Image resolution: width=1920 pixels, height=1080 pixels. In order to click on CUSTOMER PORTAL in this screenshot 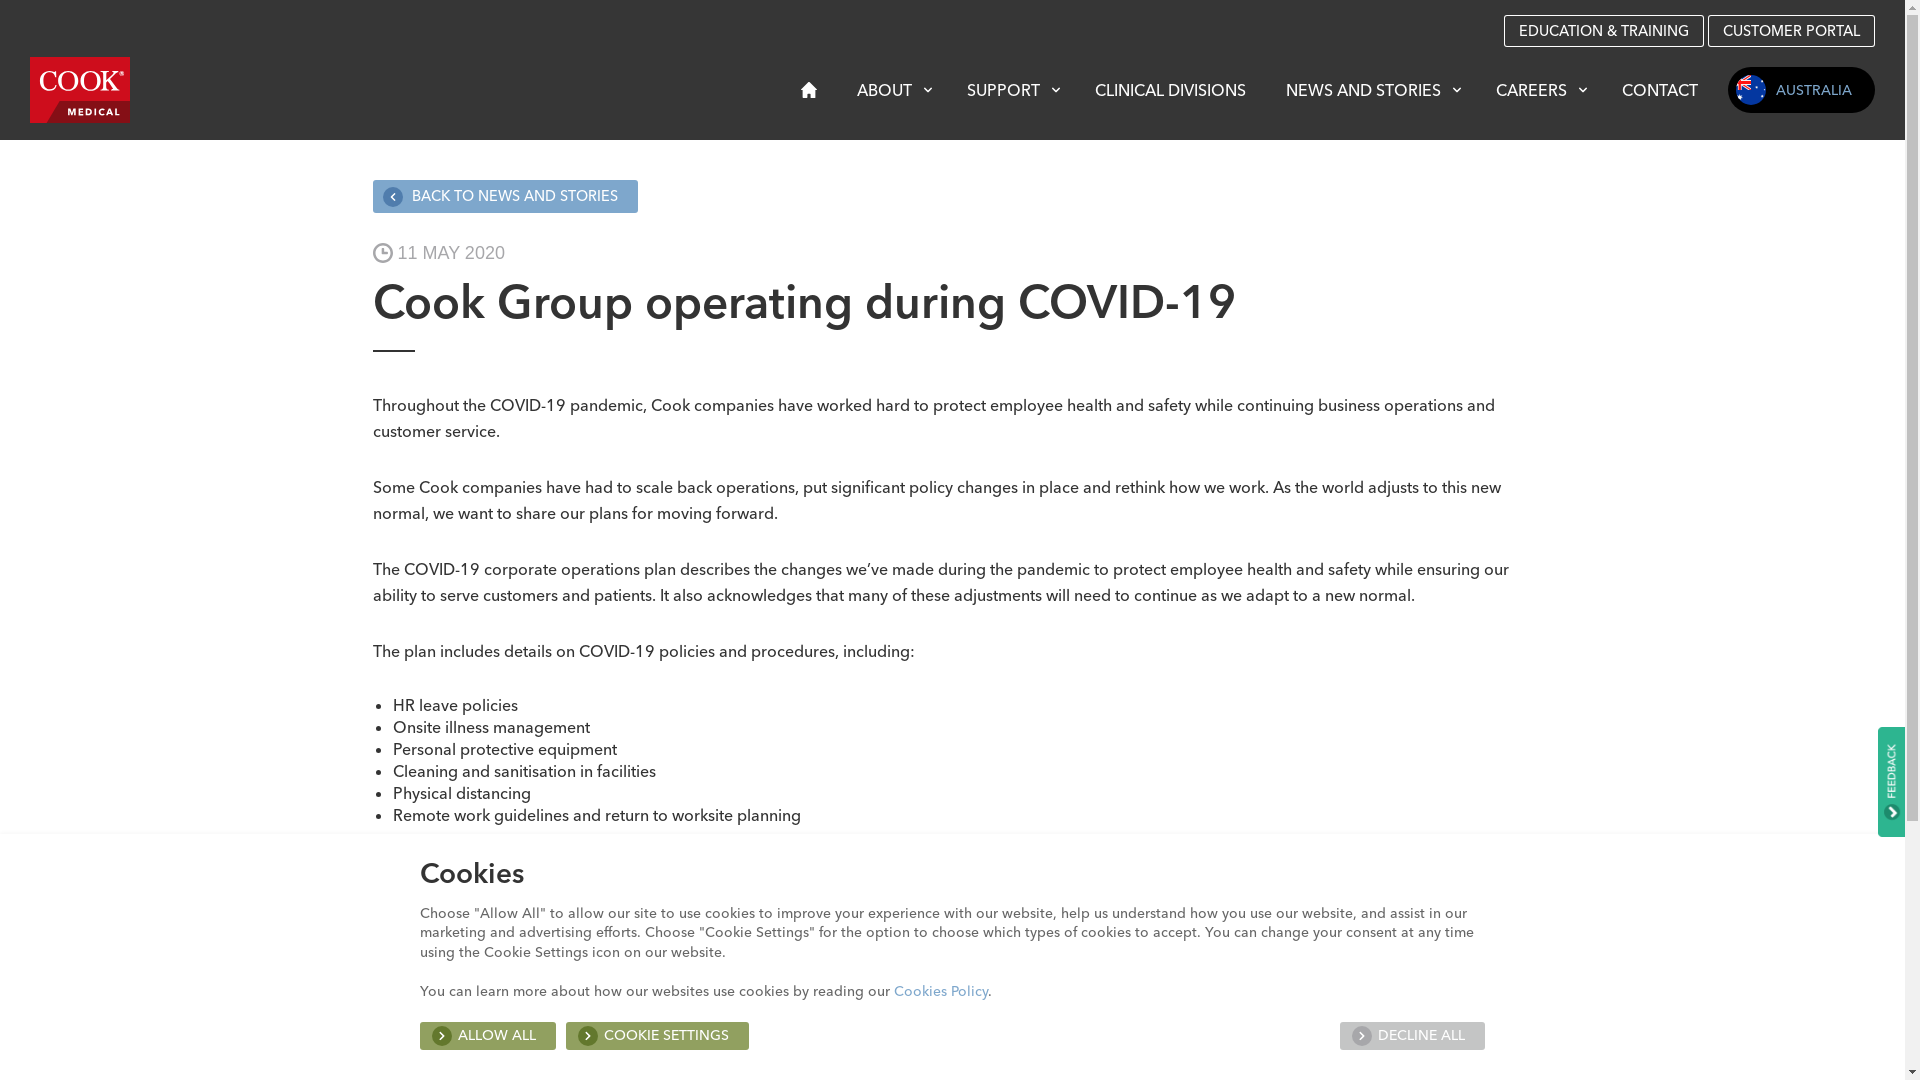, I will do `click(1792, 31)`.